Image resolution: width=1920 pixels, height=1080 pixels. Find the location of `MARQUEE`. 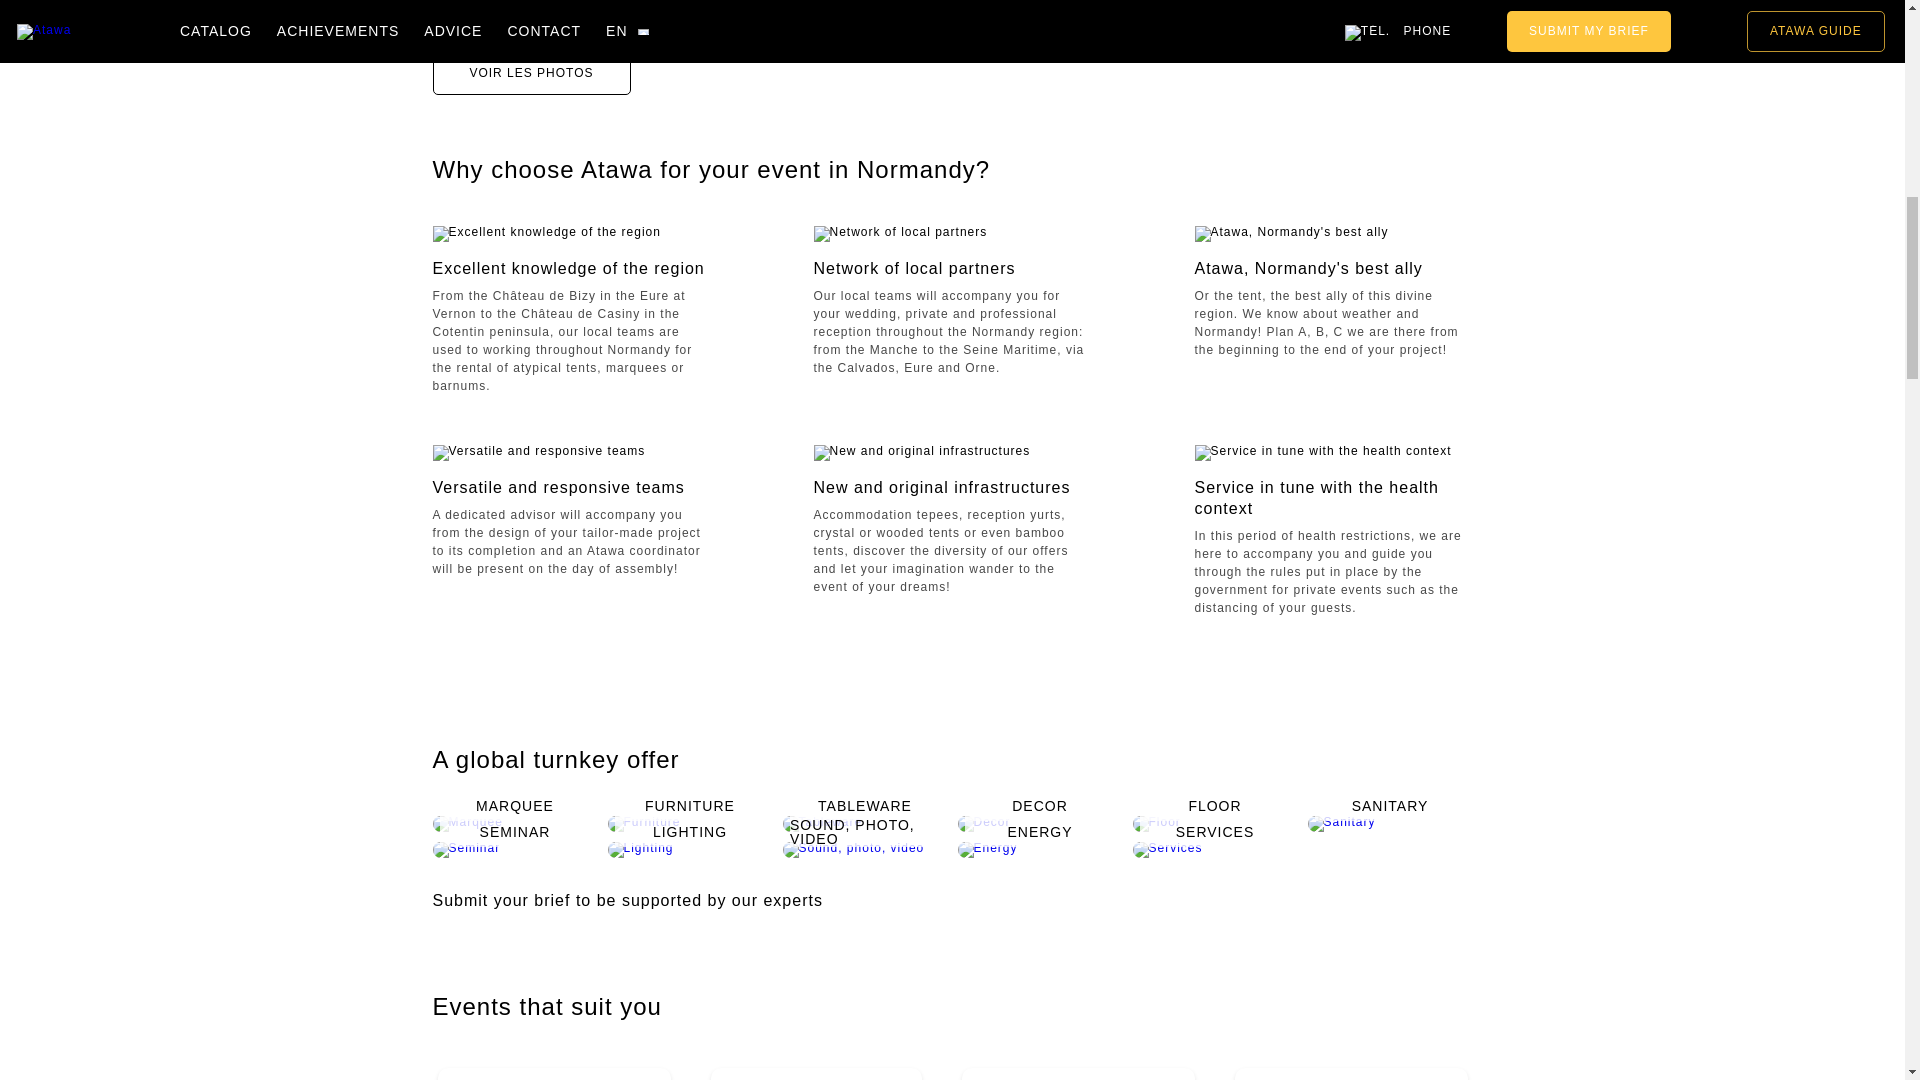

MARQUEE is located at coordinates (514, 823).